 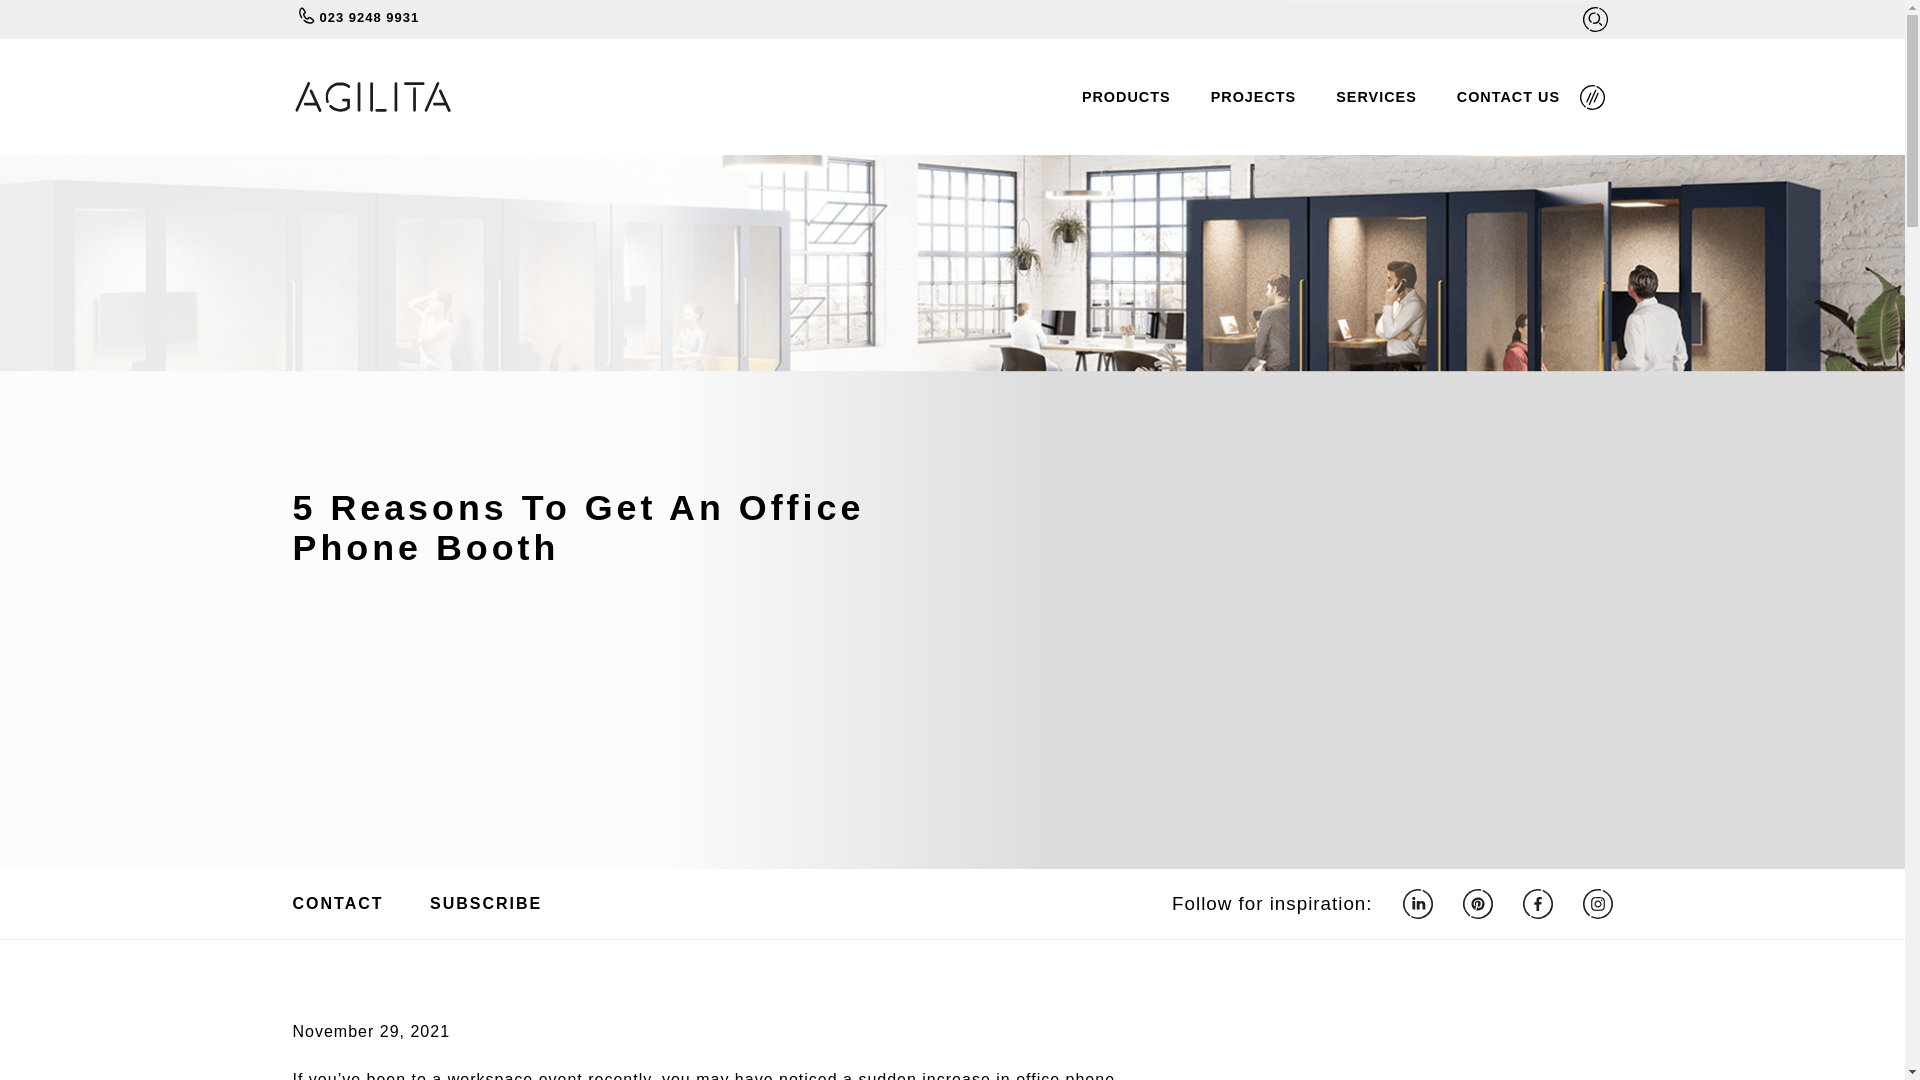 I want to click on CONTACT US, so click(x=1508, y=96).